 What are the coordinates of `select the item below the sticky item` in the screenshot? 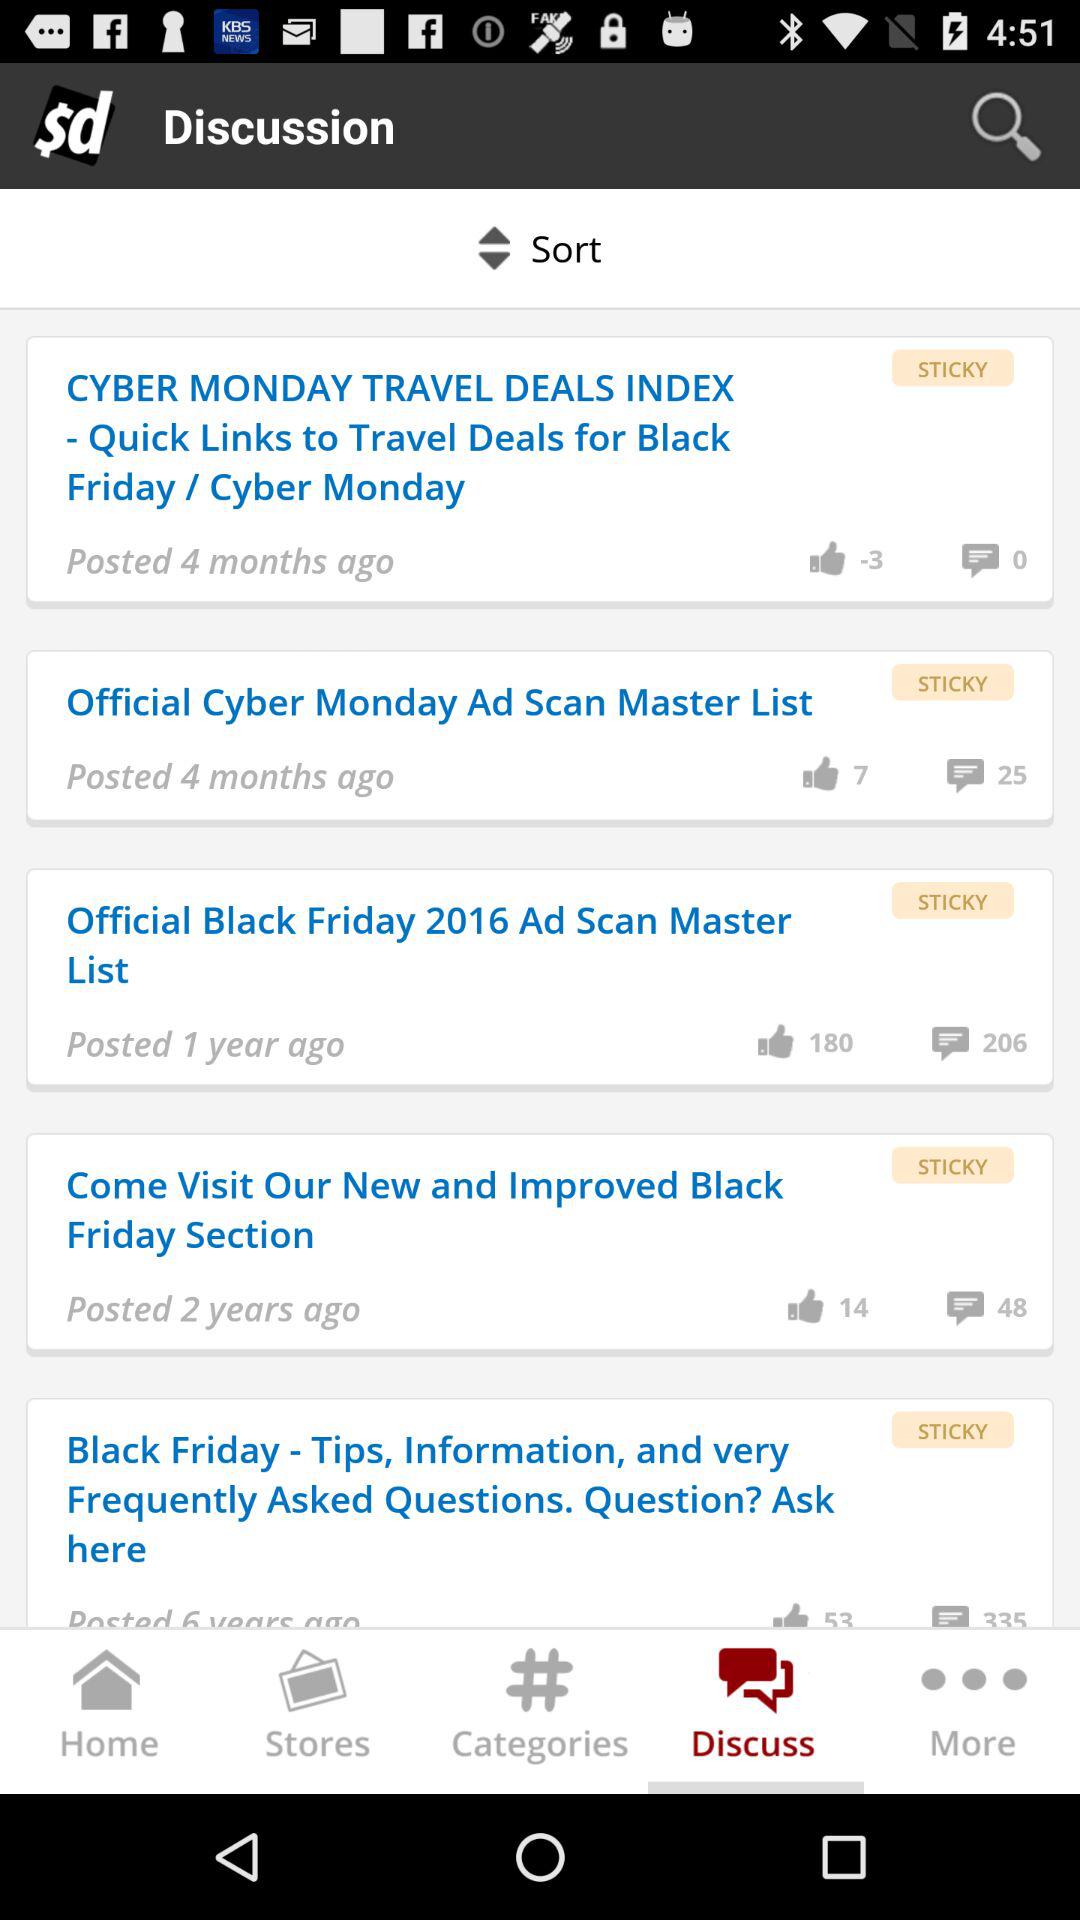 It's located at (1020, 560).